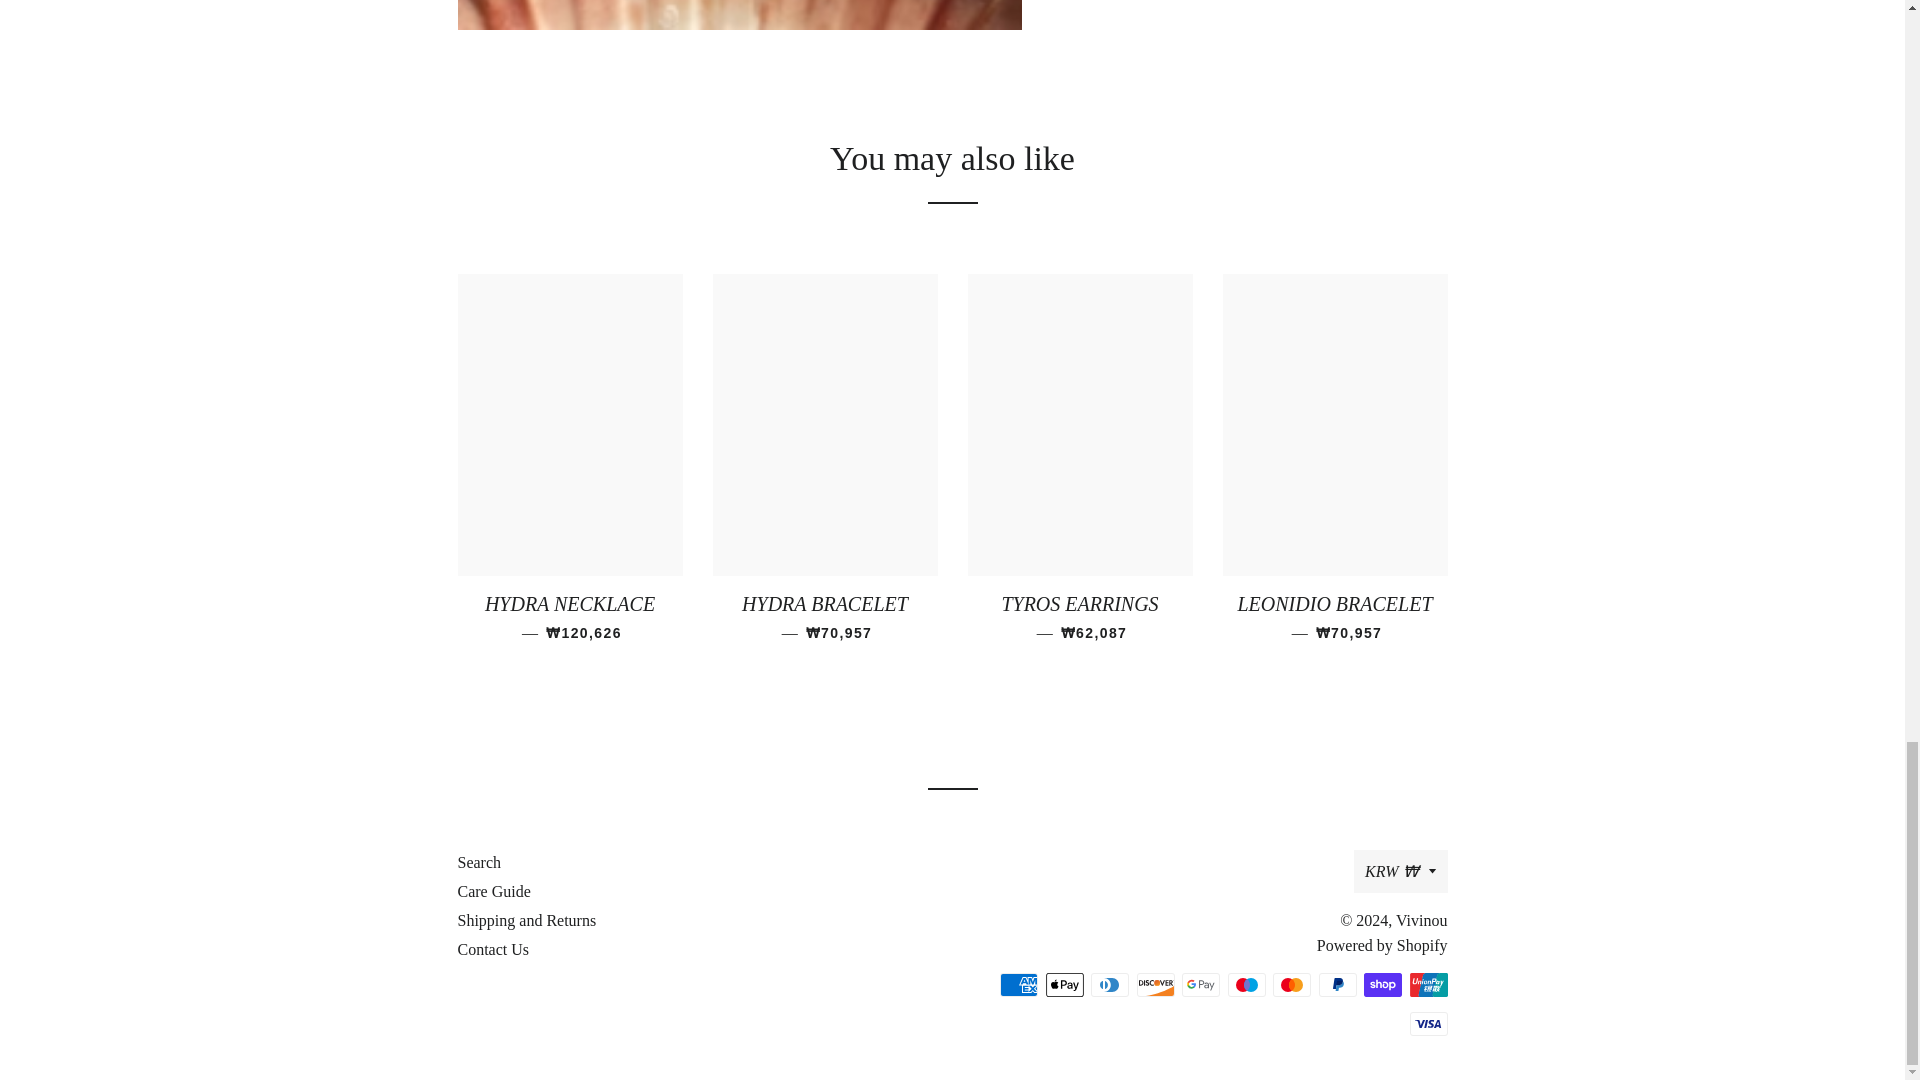 Image resolution: width=1920 pixels, height=1080 pixels. What do you see at coordinates (1065, 984) in the screenshot?
I see `Apple Pay` at bounding box center [1065, 984].